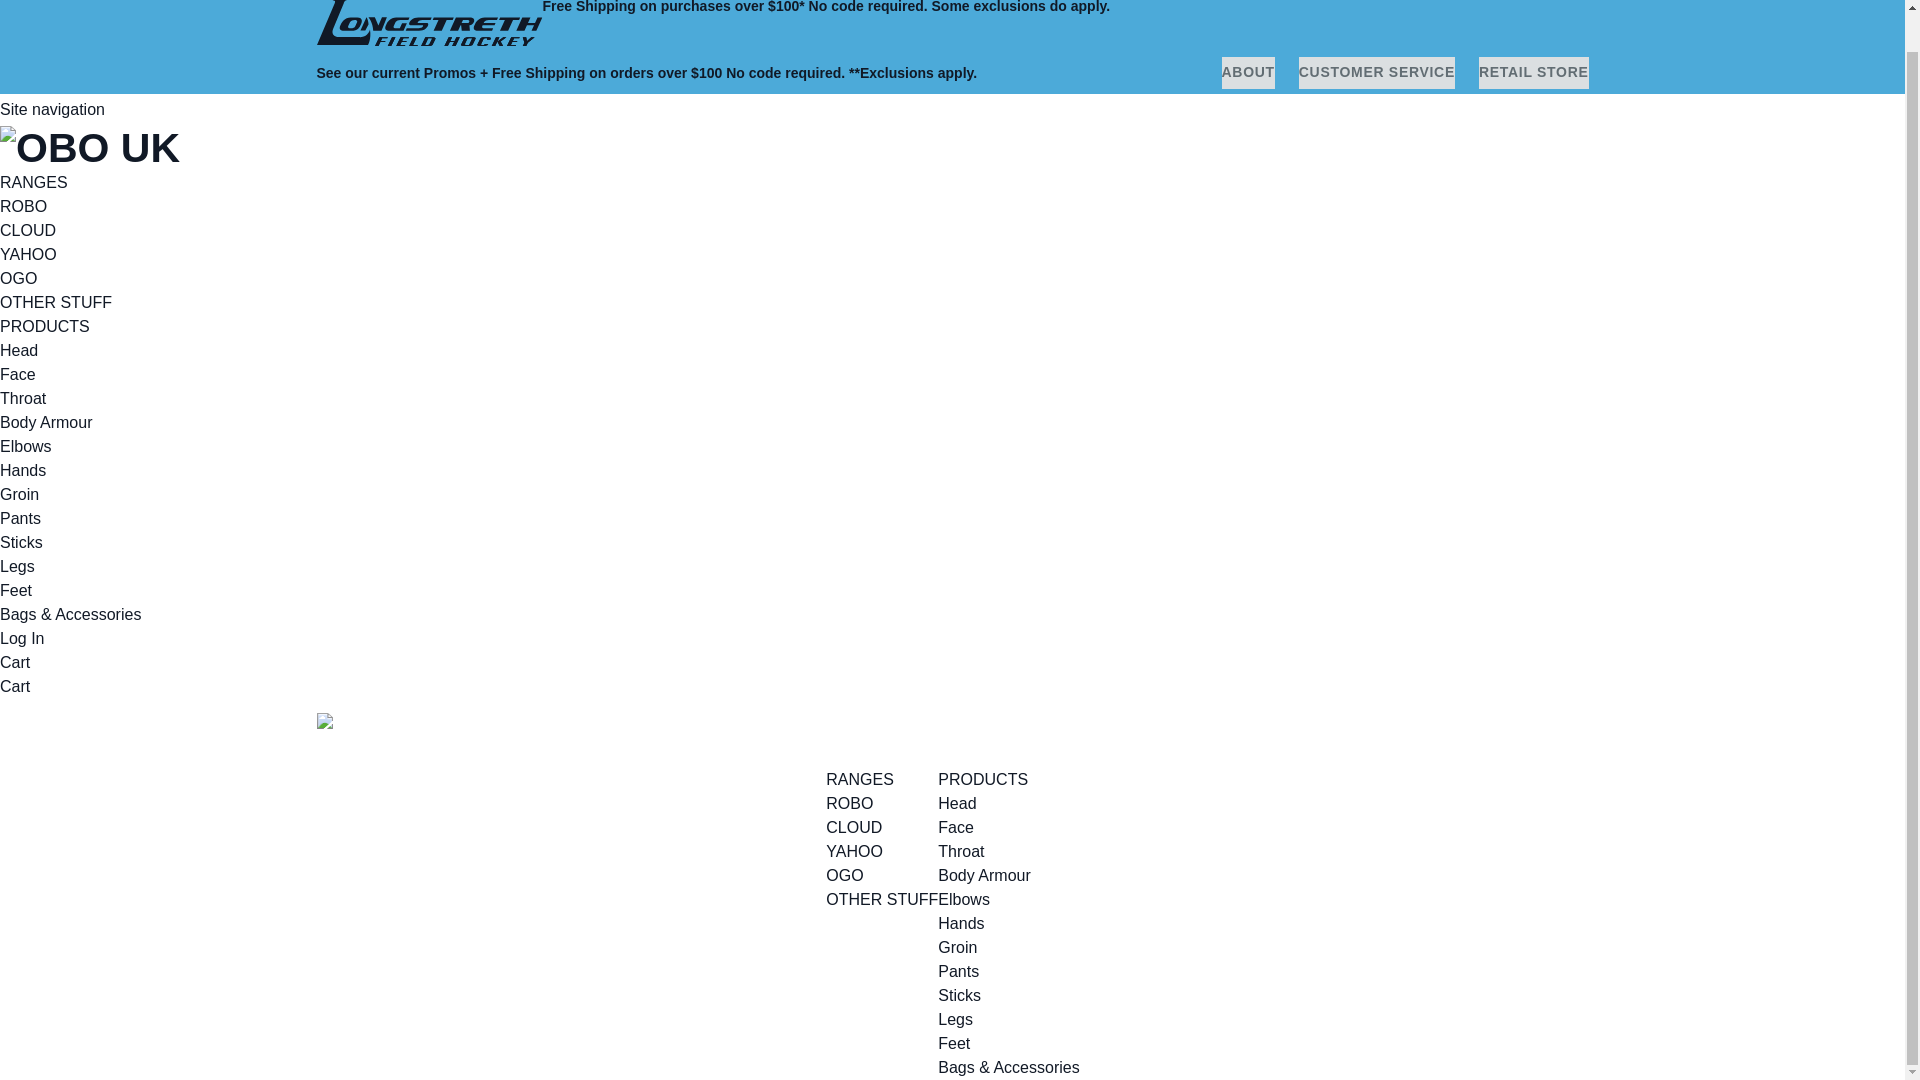 The width and height of the screenshot is (1920, 1080). What do you see at coordinates (396, 72) in the screenshot?
I see `See our current Promos` at bounding box center [396, 72].